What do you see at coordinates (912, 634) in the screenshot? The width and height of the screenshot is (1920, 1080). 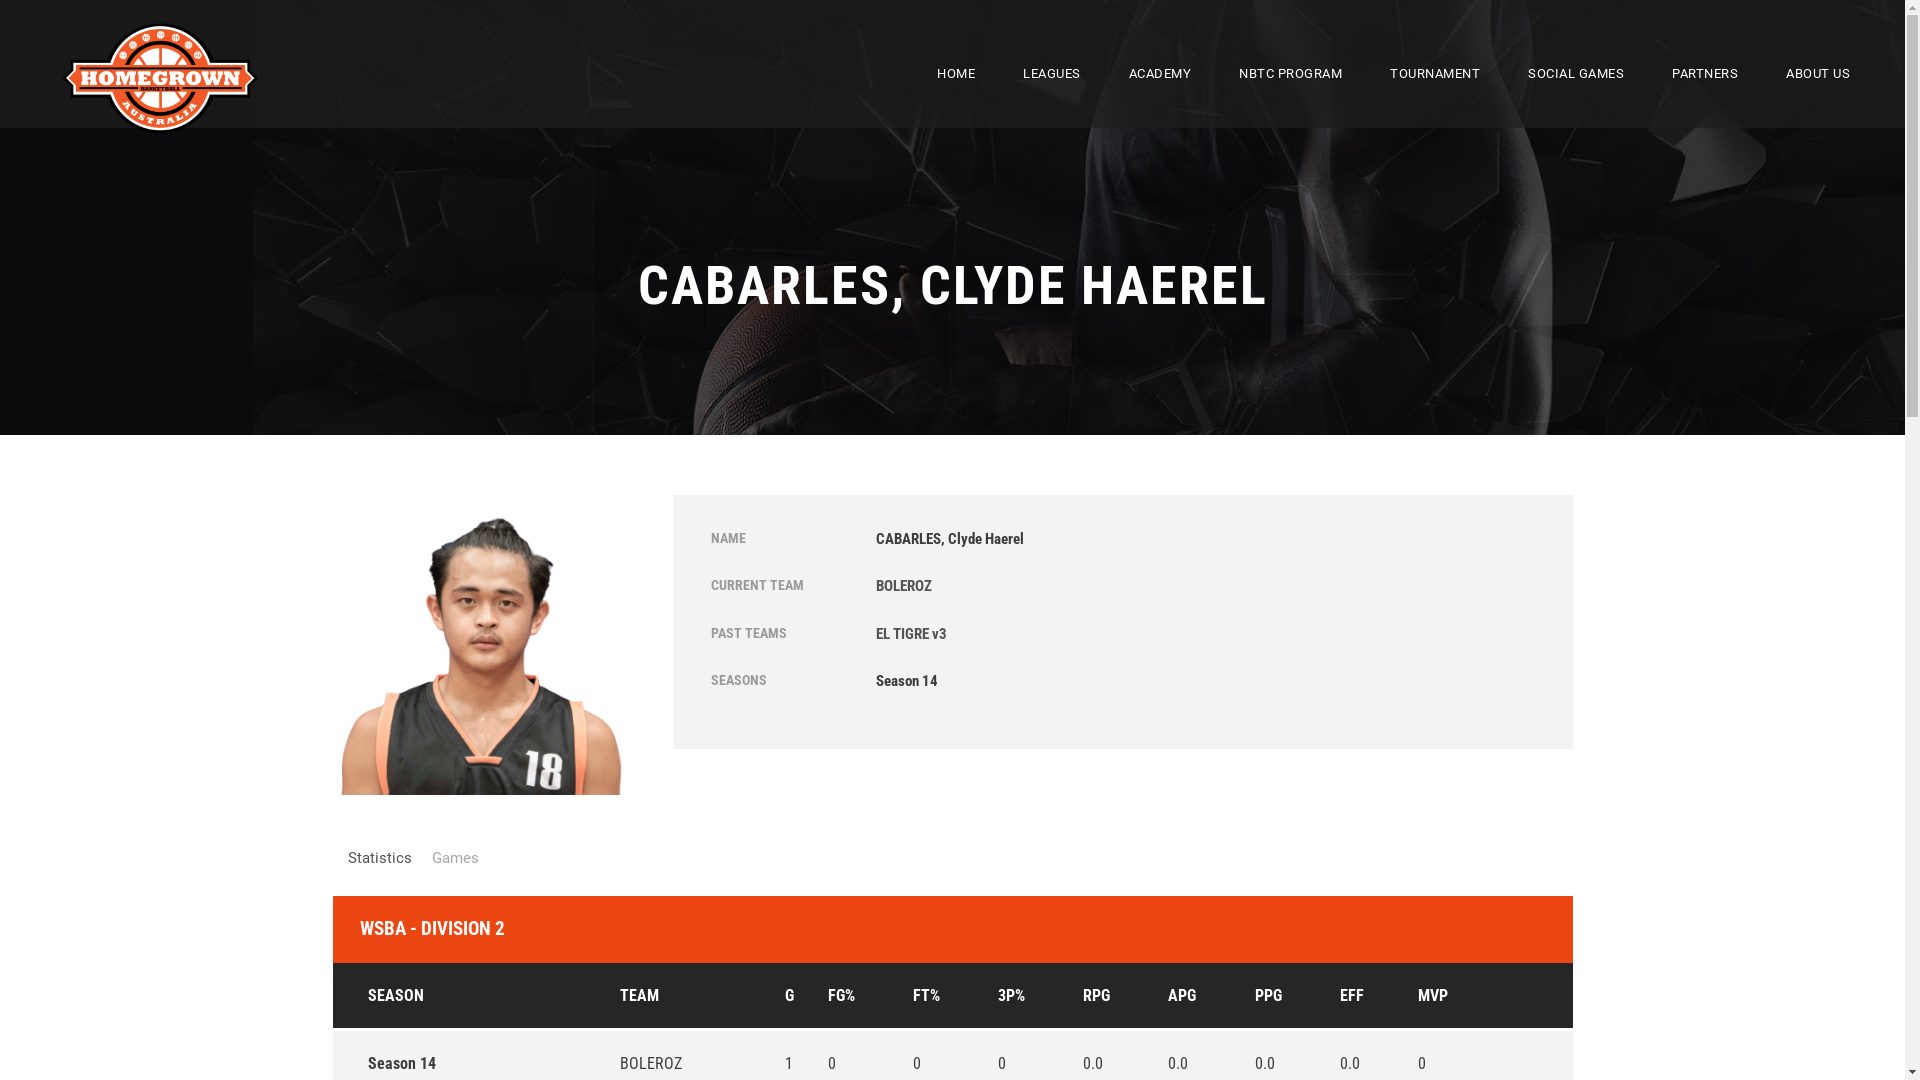 I see `EL TIGRE v3` at bounding box center [912, 634].